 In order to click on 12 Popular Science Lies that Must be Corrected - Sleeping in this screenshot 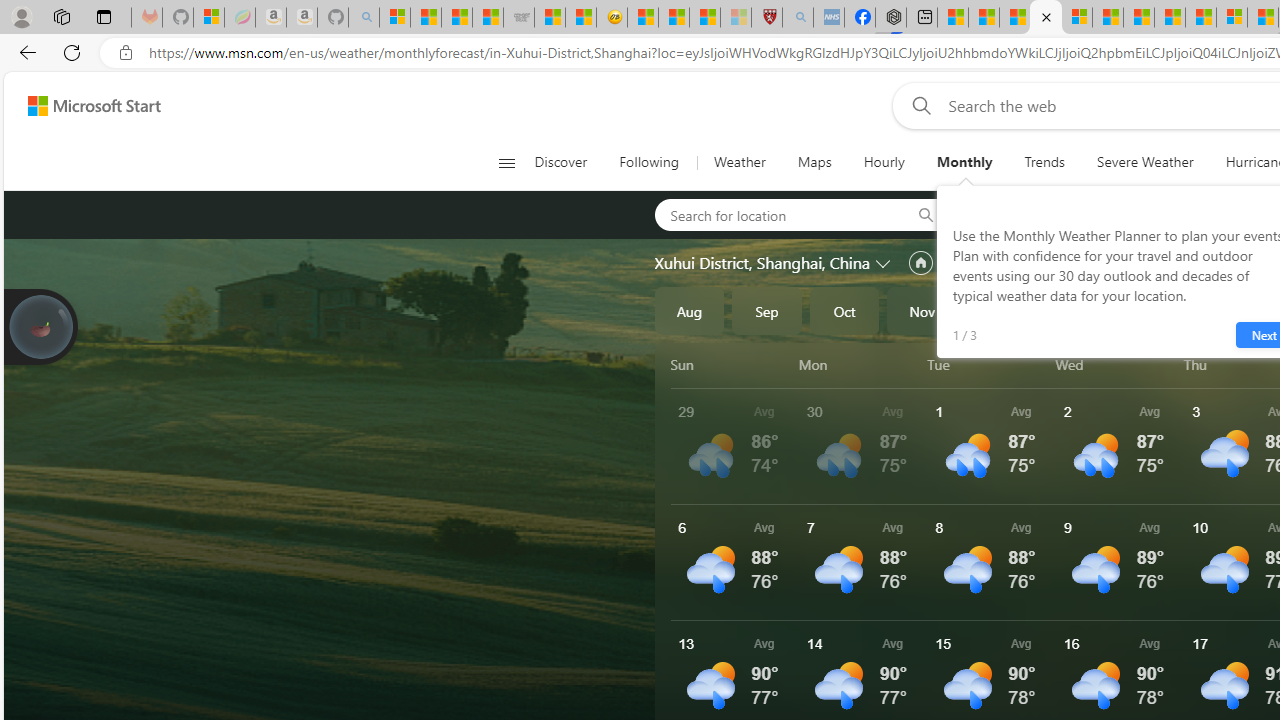, I will do `click(736, 18)`.